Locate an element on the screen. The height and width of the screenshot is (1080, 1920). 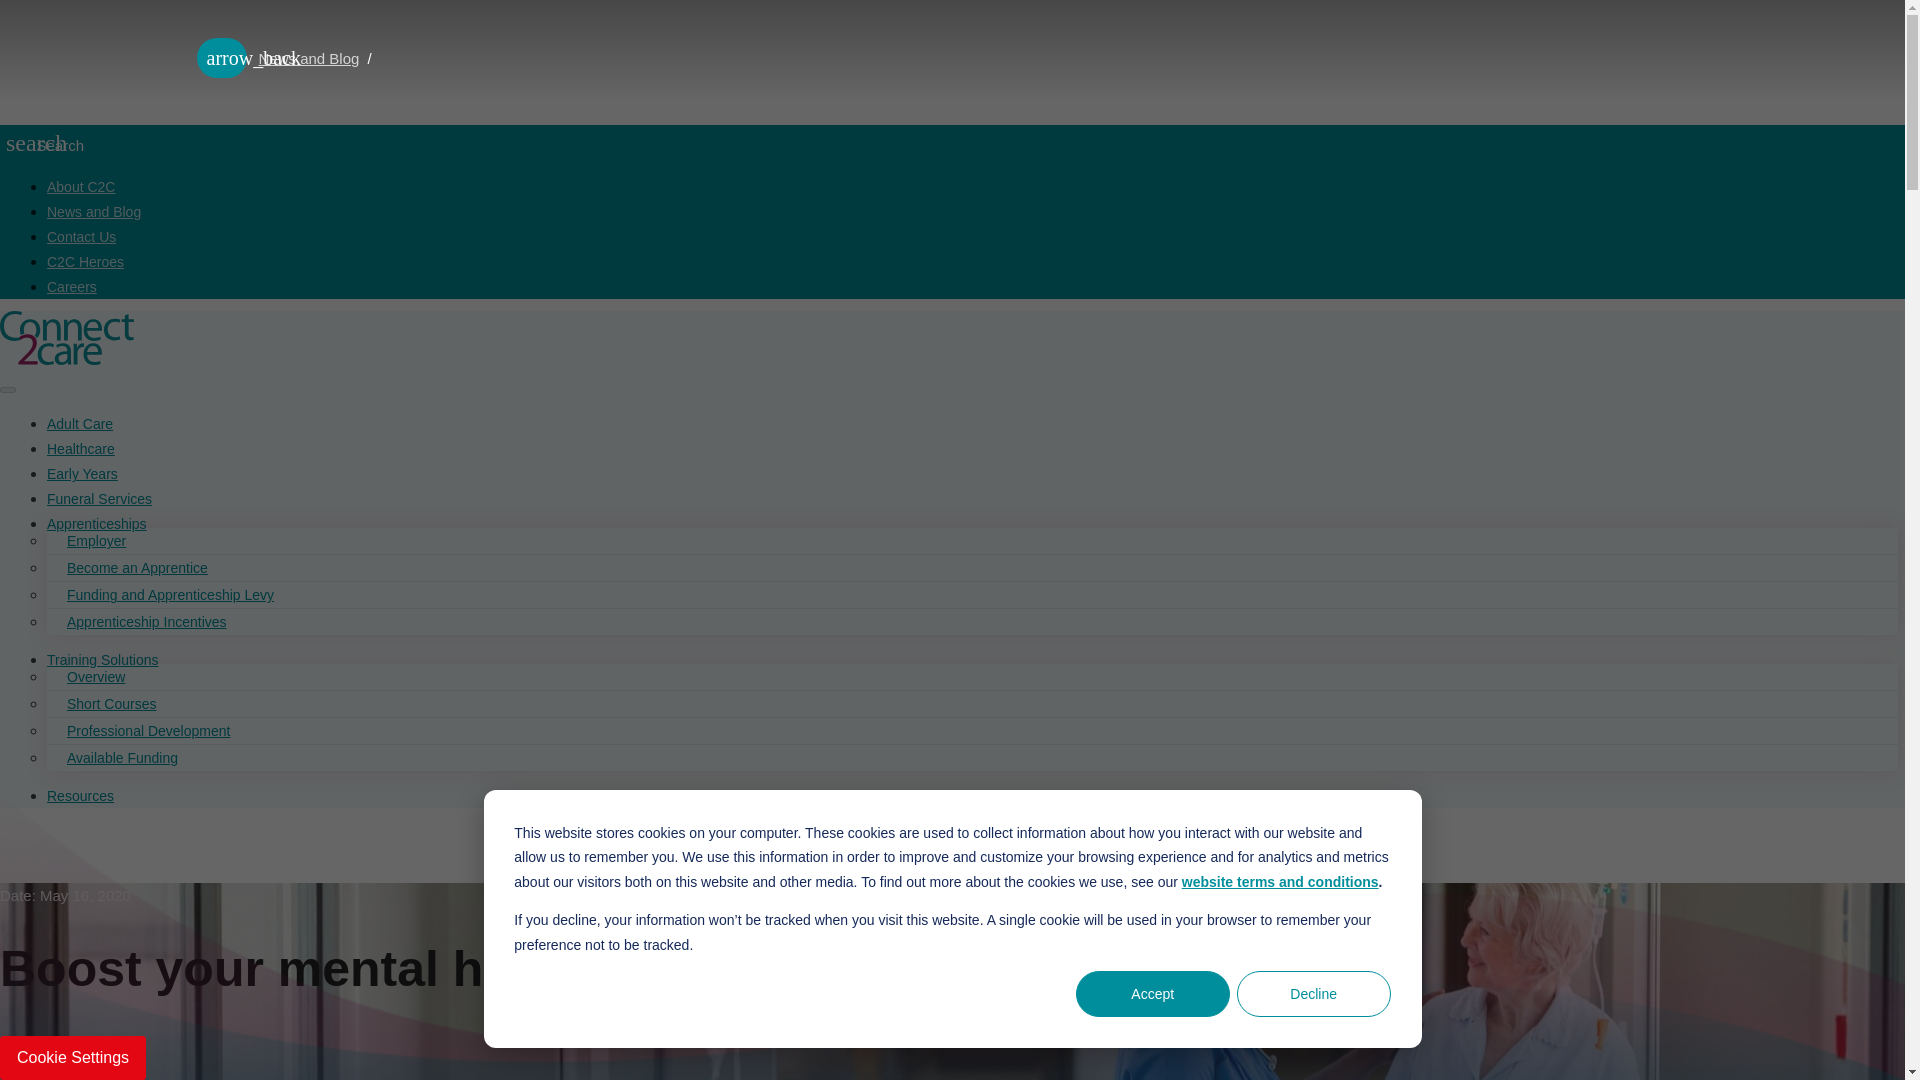
Healthcare is located at coordinates (80, 449).